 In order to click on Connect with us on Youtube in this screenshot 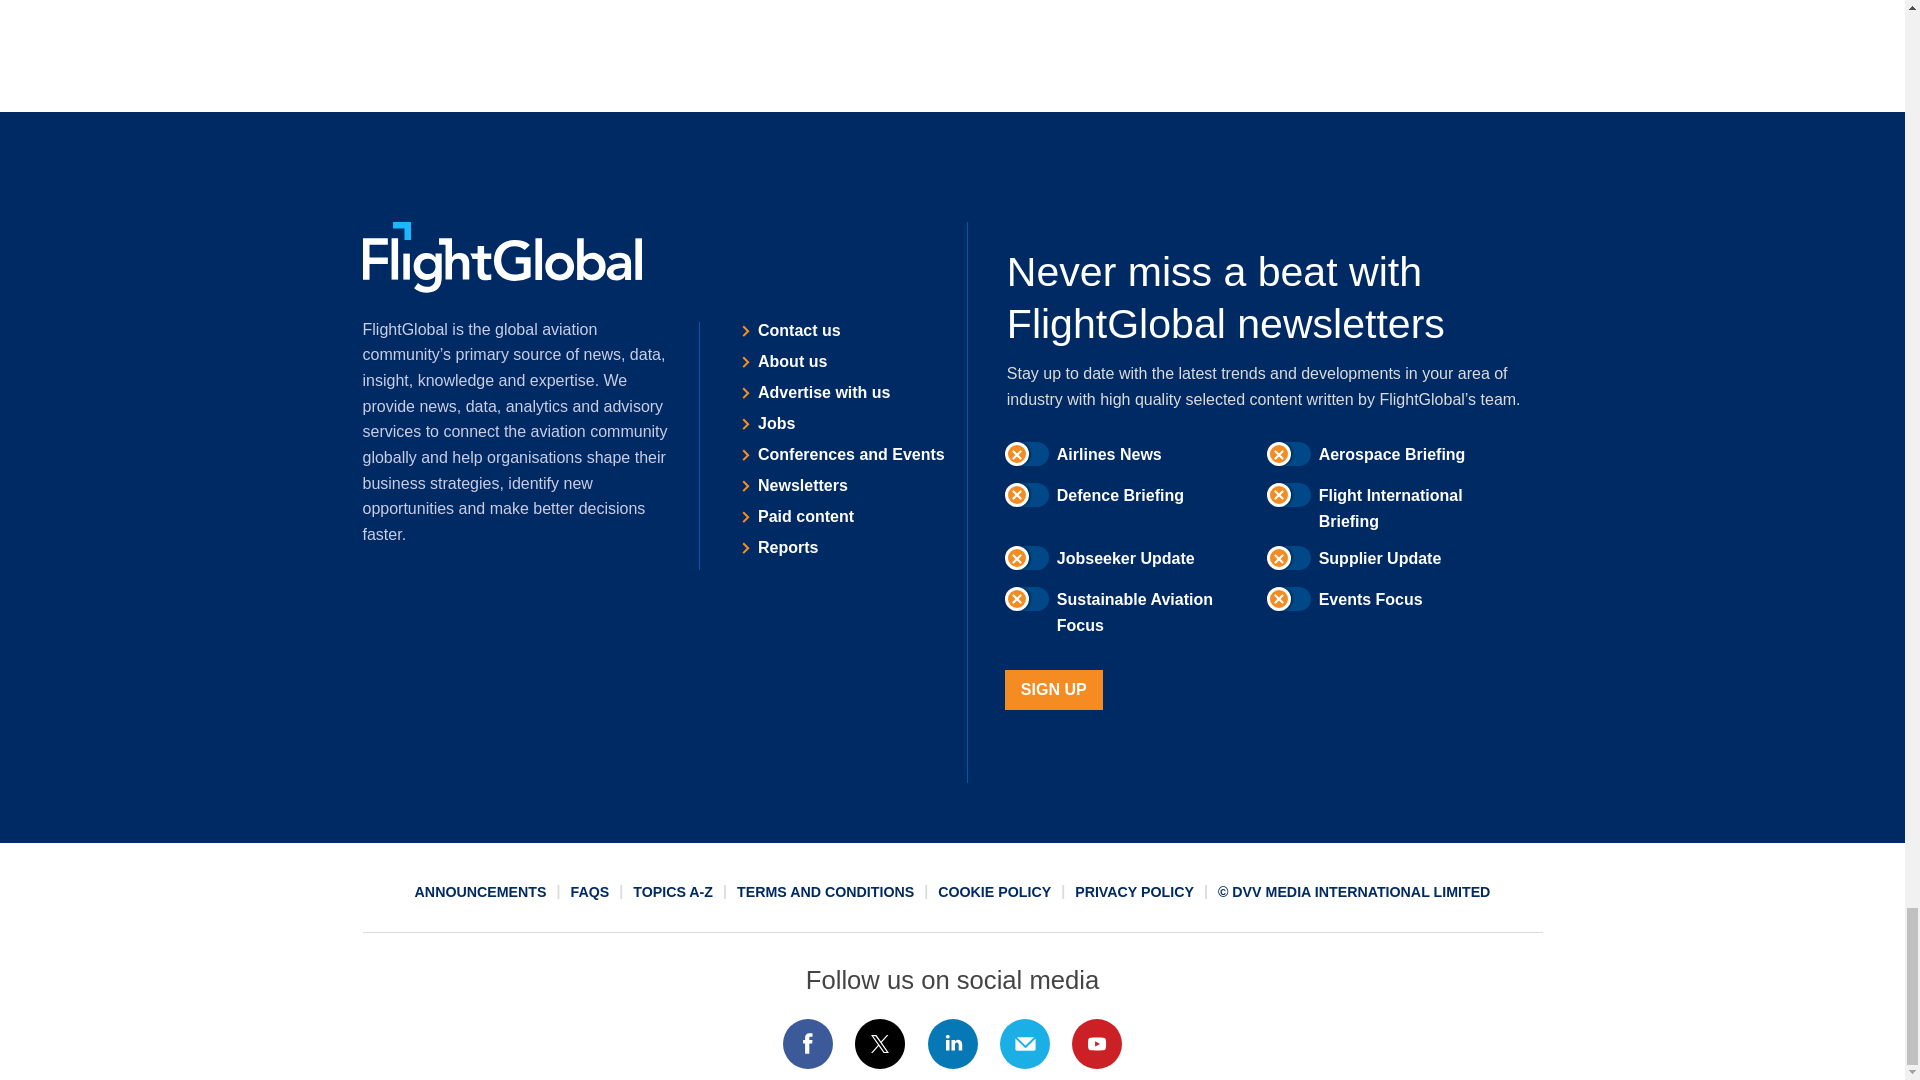, I will do `click(1097, 1044)`.